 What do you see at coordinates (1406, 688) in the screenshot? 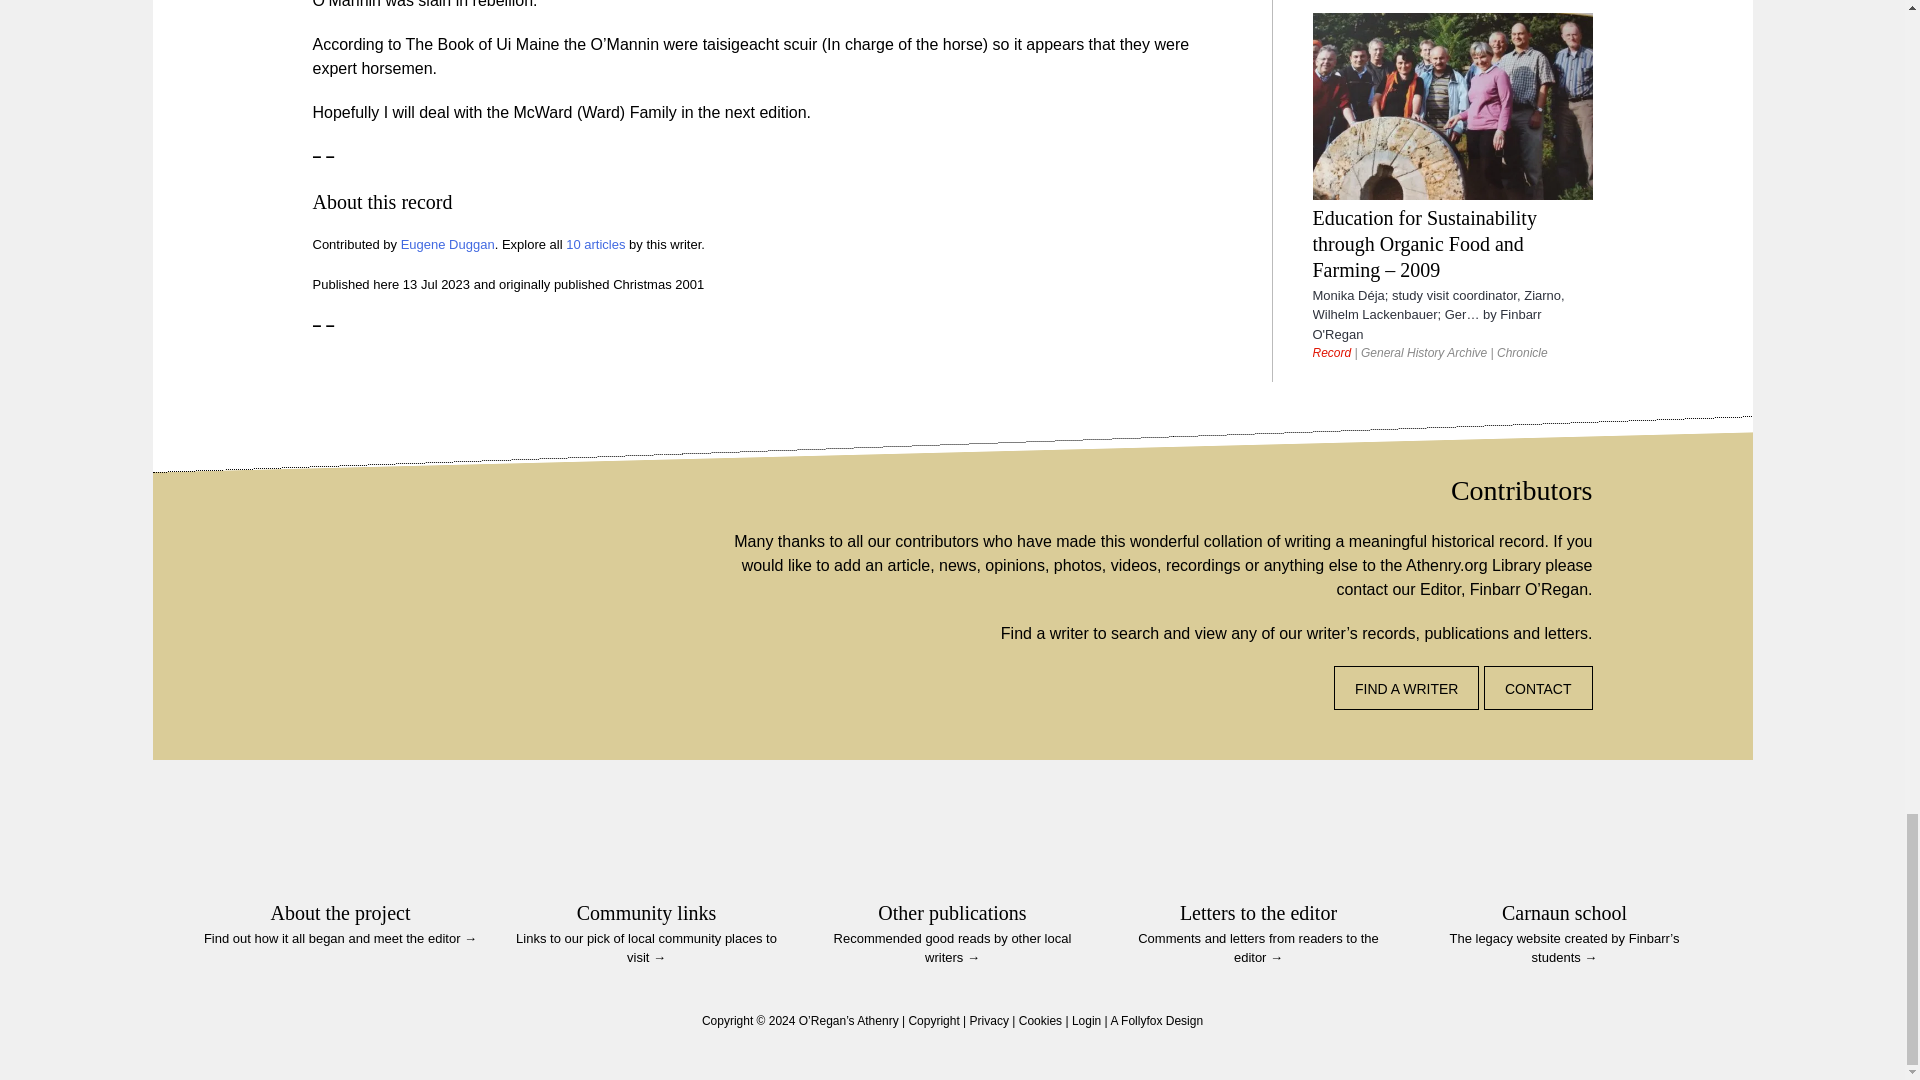
I see `FIND A WRITER` at bounding box center [1406, 688].